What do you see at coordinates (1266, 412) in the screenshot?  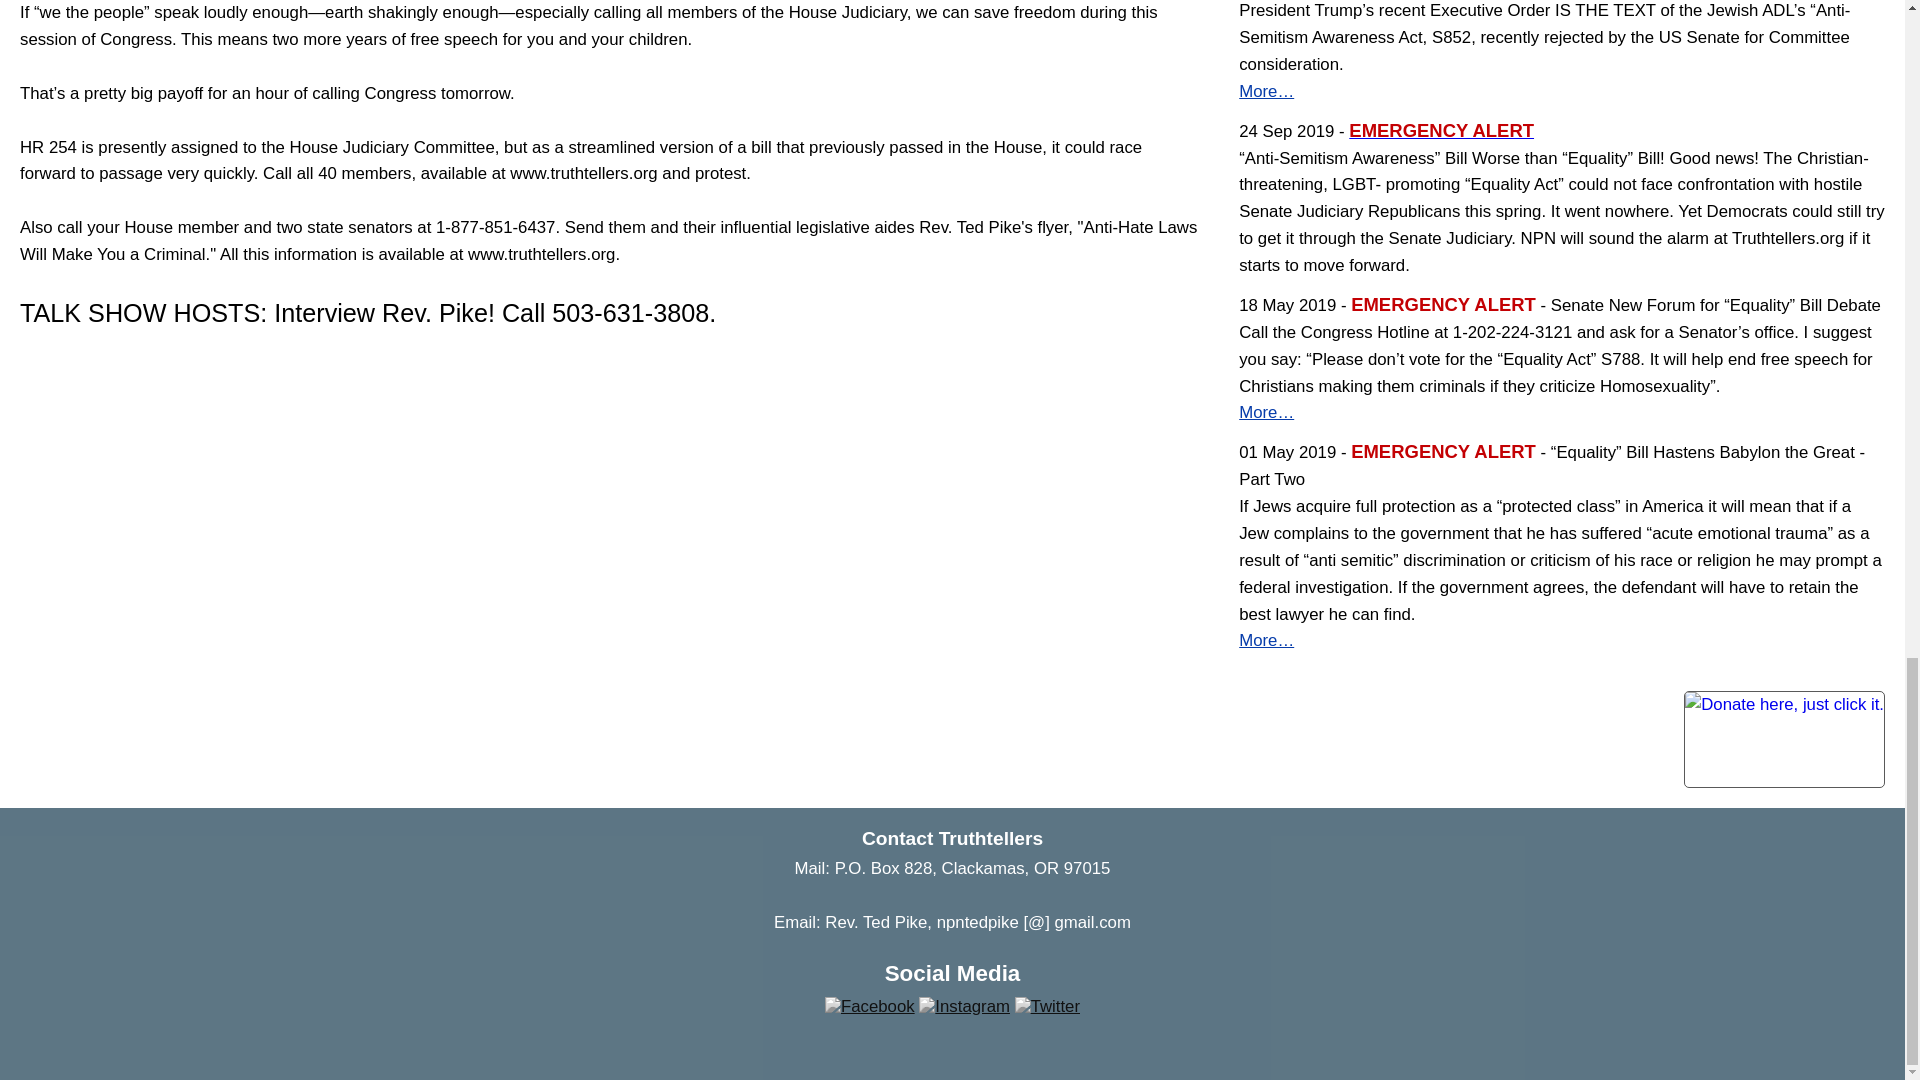 I see `Click here to read the article.` at bounding box center [1266, 412].